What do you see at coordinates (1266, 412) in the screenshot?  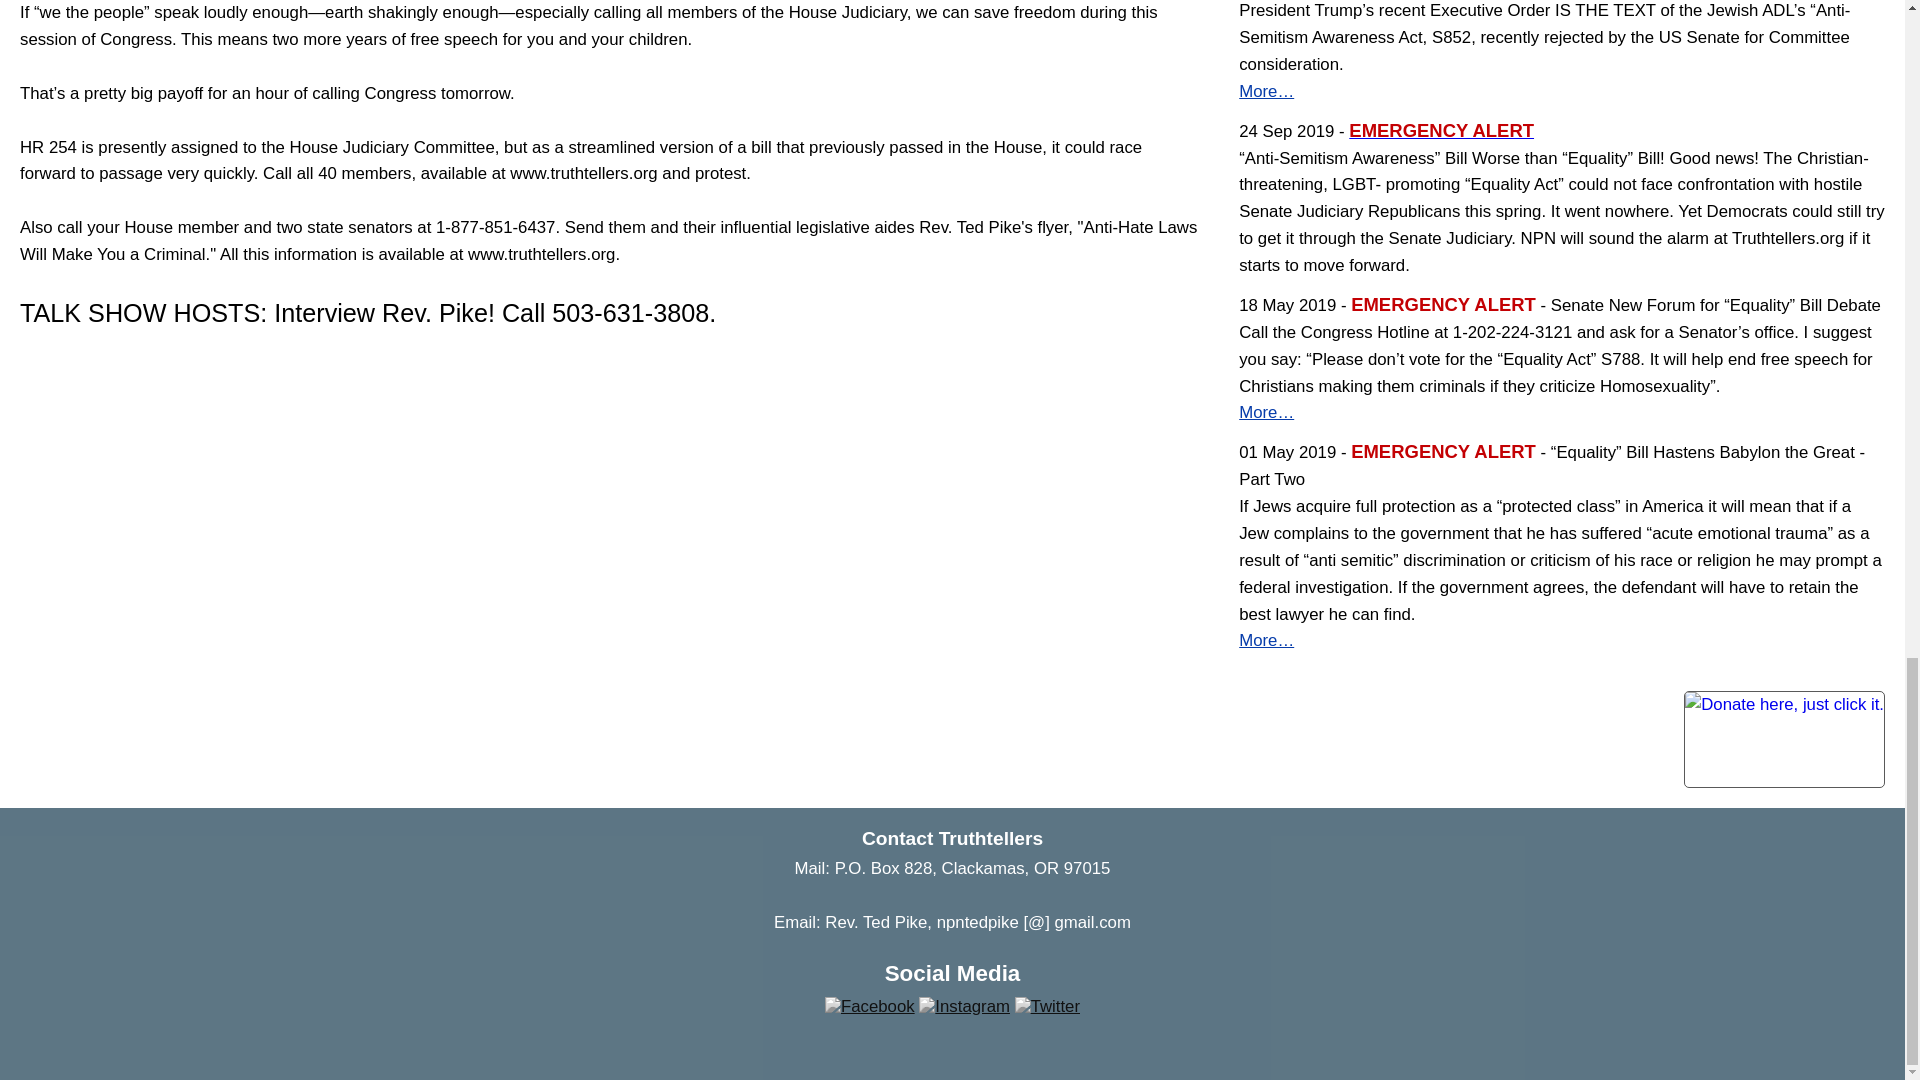 I see `Click here to read the article.` at bounding box center [1266, 412].